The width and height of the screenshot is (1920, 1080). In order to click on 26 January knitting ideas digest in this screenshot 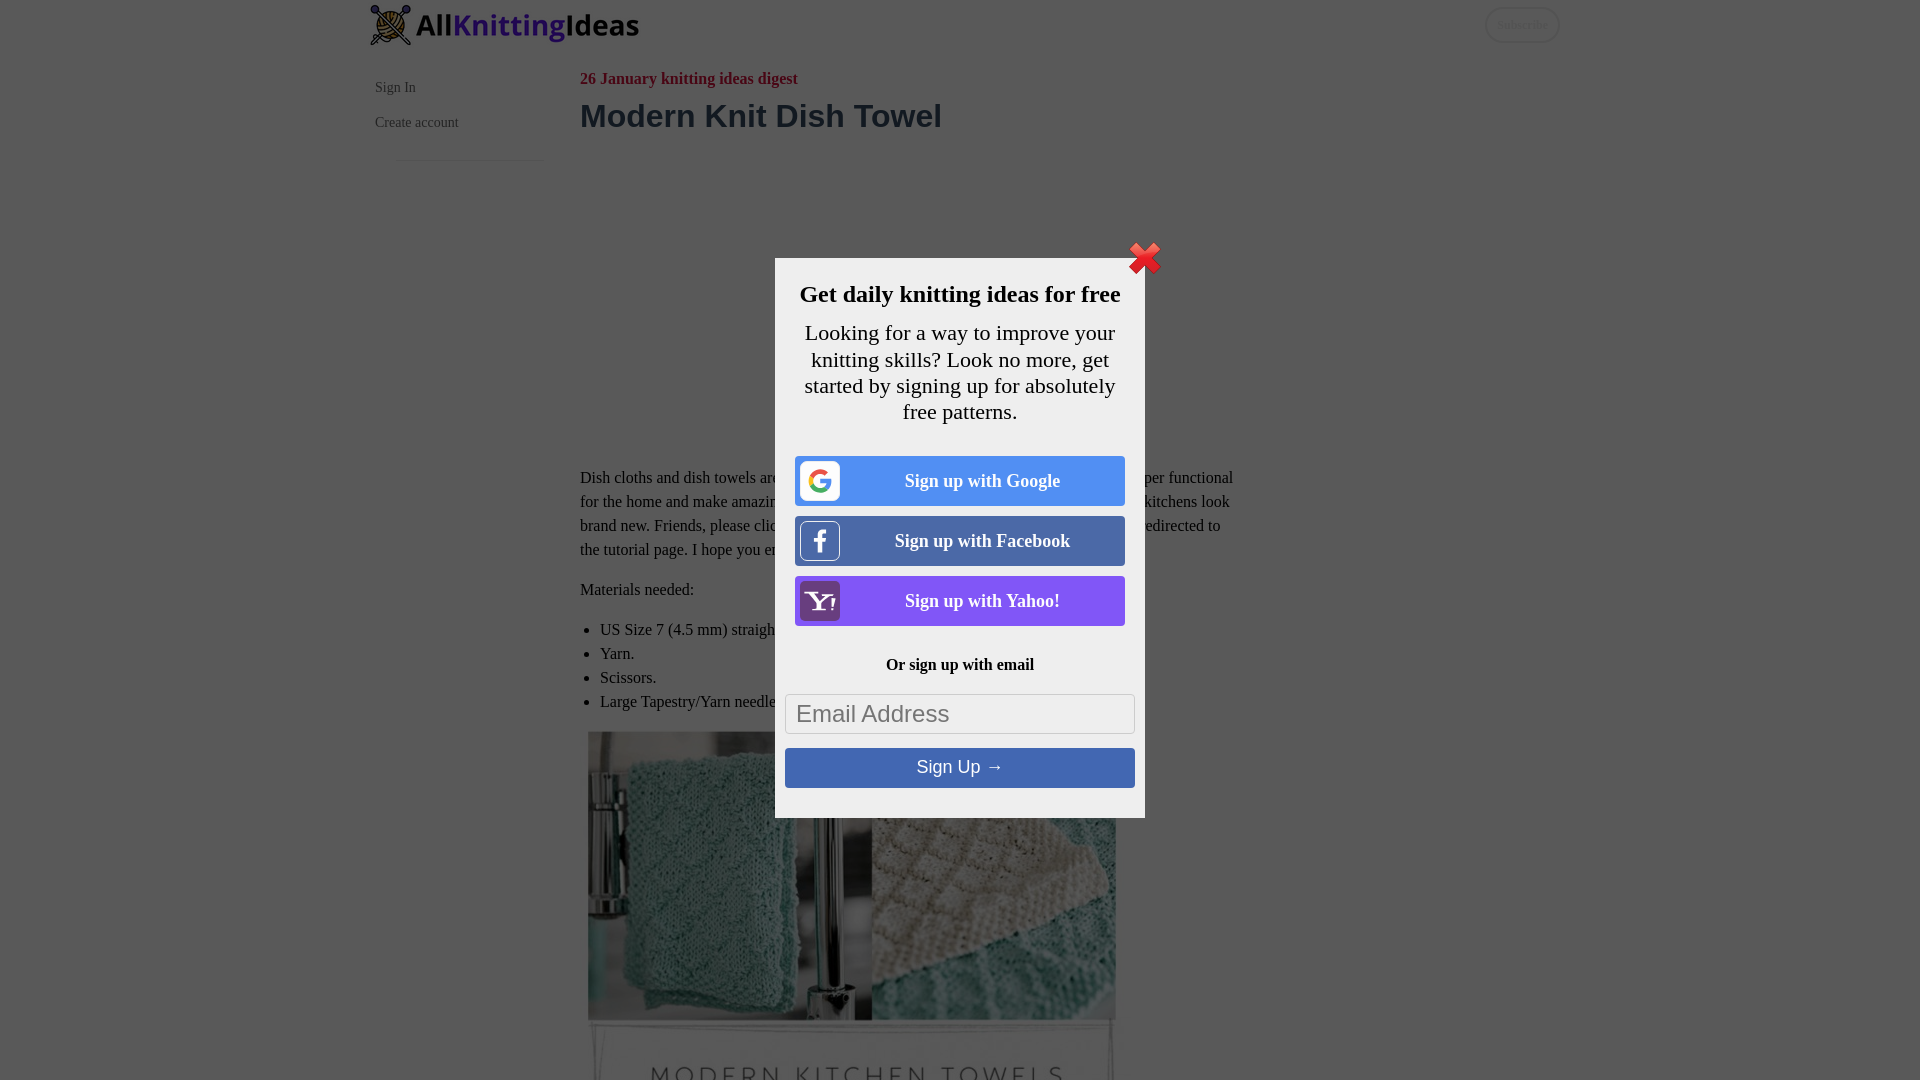, I will do `click(688, 78)`.